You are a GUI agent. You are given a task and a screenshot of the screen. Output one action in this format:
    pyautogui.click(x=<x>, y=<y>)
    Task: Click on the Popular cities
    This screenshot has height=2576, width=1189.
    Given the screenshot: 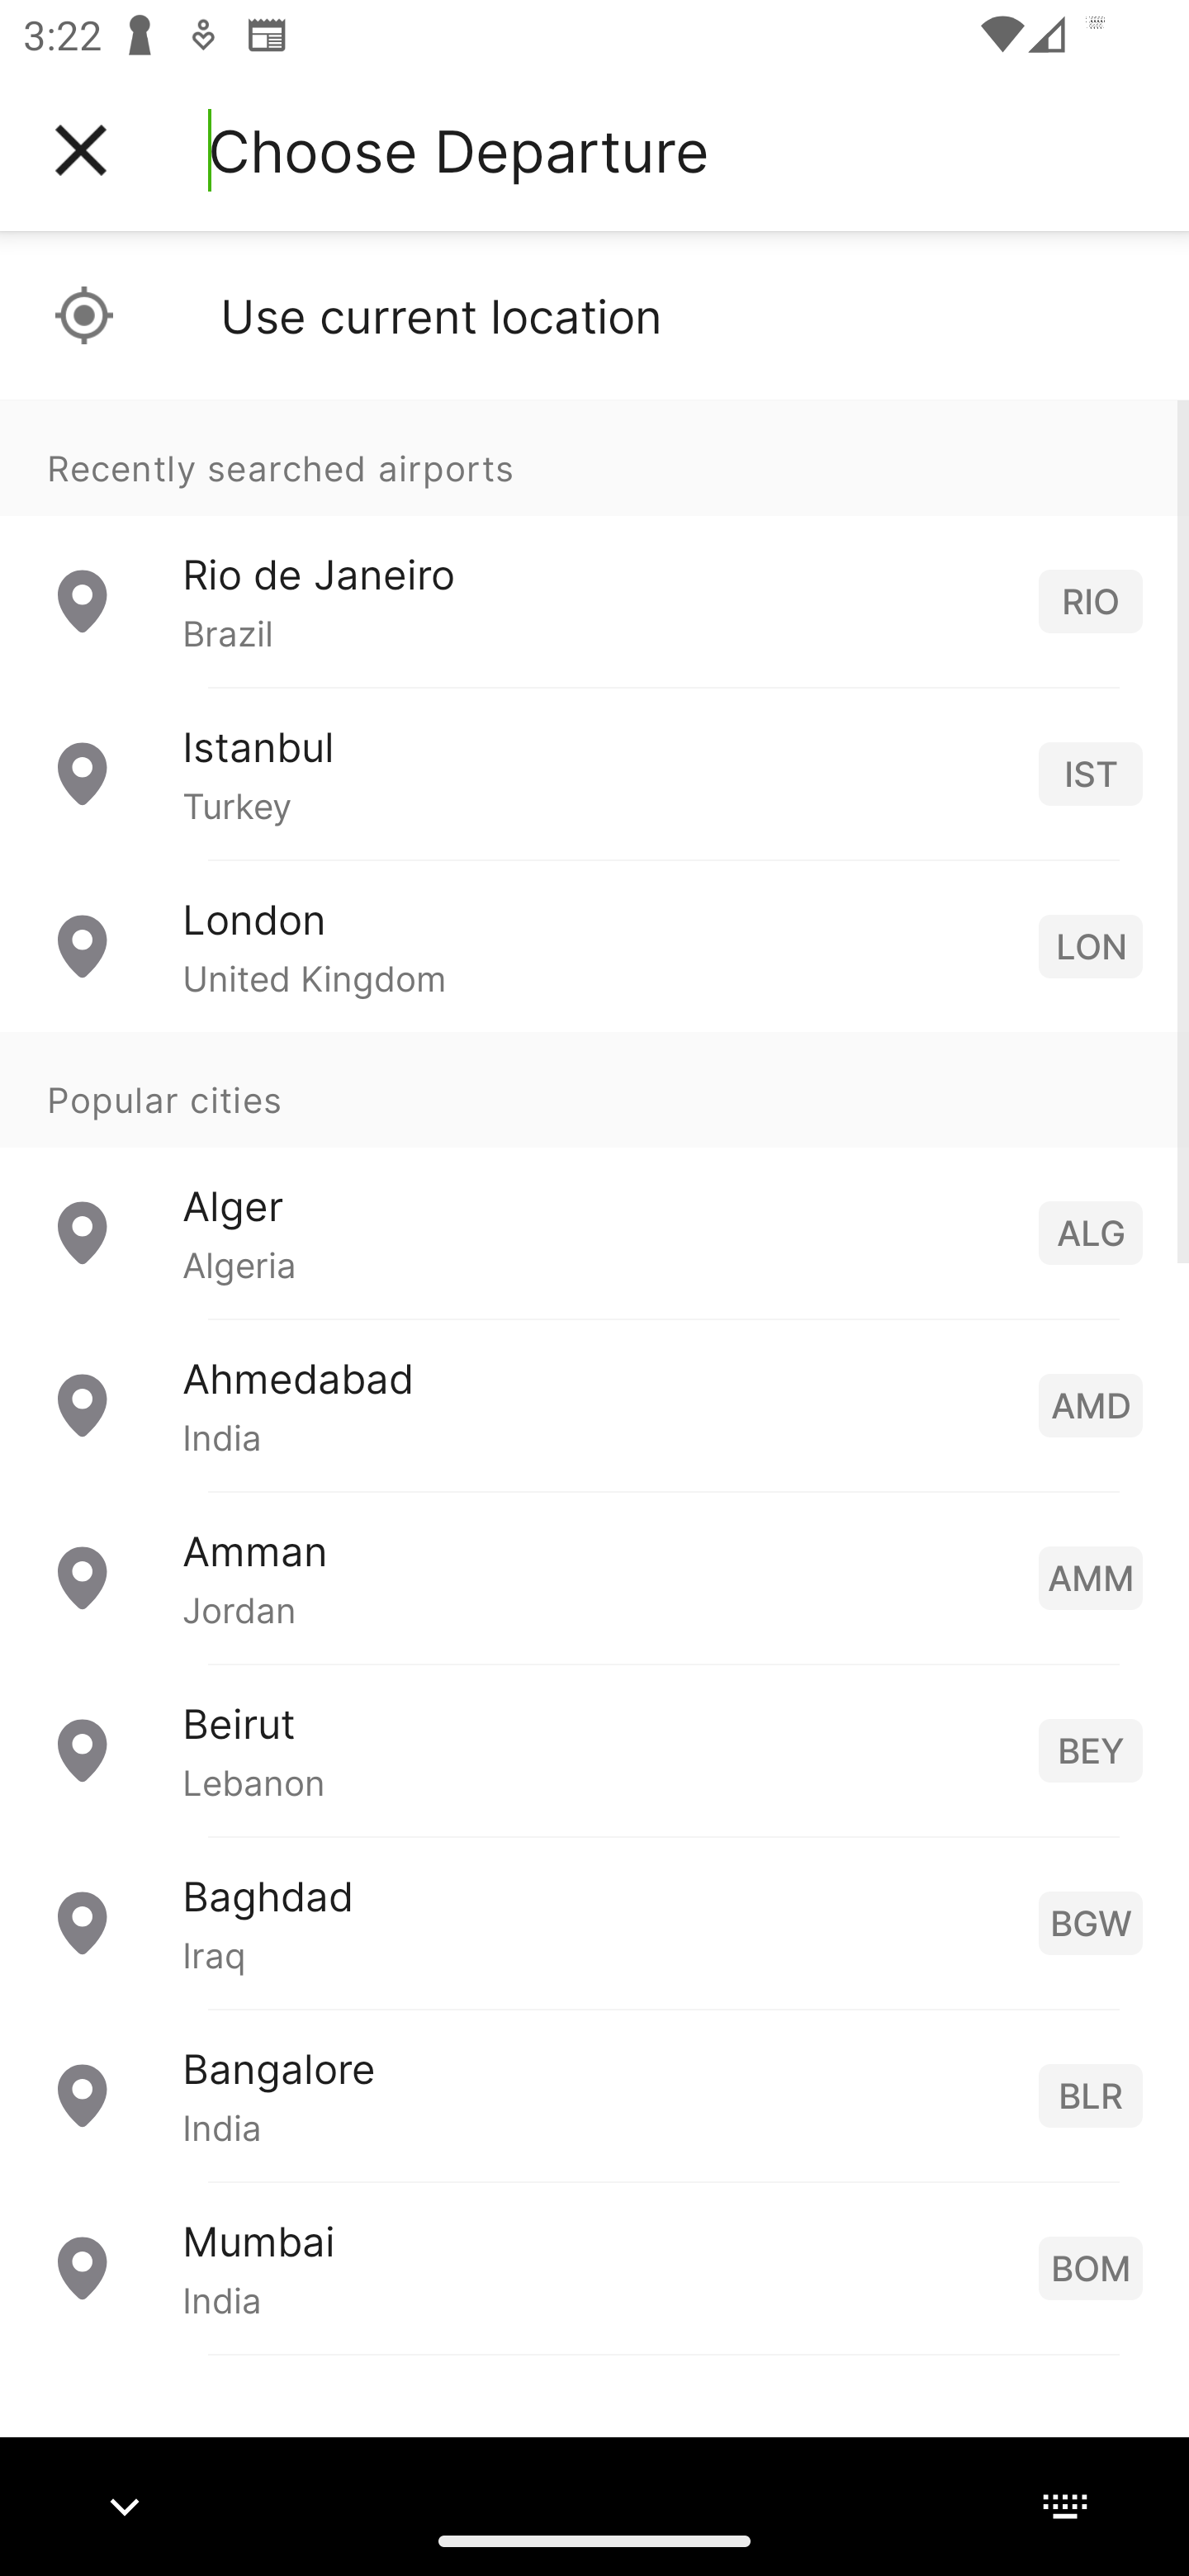 What is the action you would take?
    pyautogui.click(x=594, y=1091)
    